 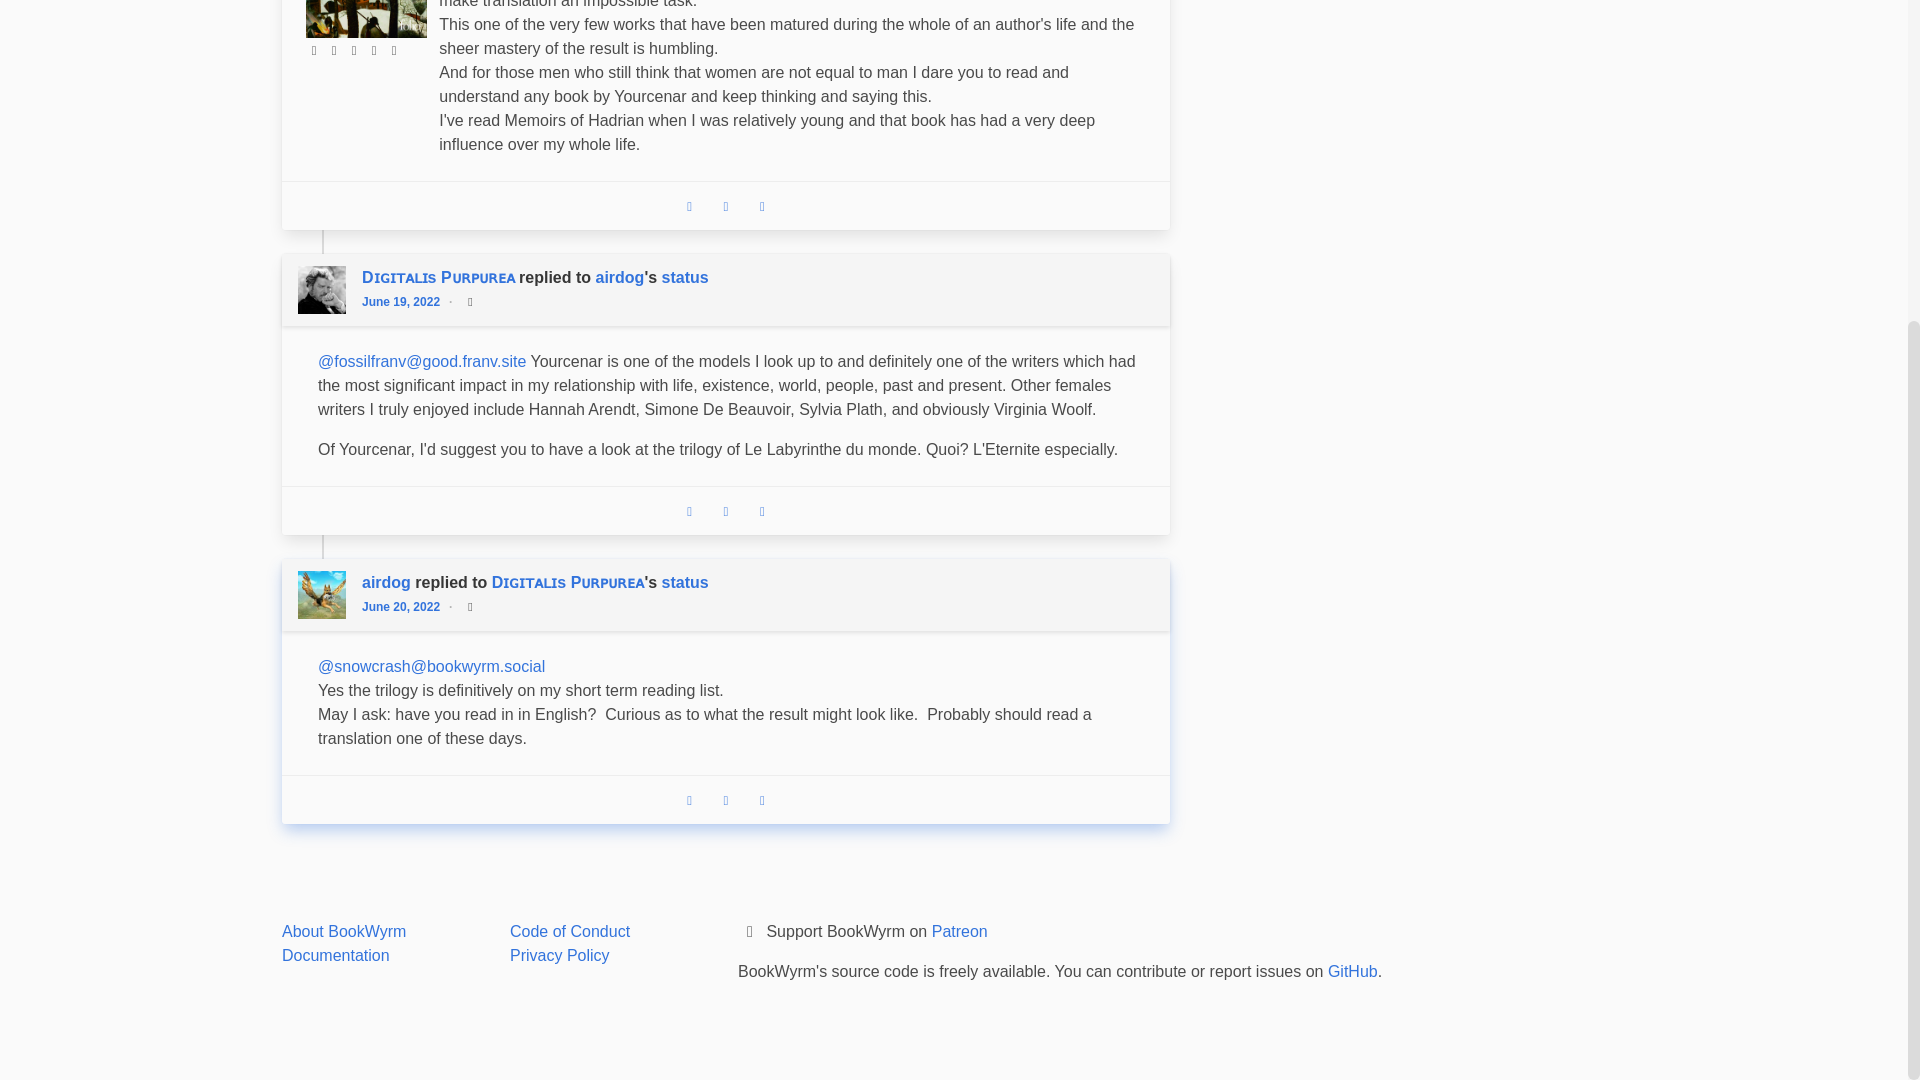 What do you see at coordinates (560, 954) in the screenshot?
I see `Privacy Policy` at bounding box center [560, 954].